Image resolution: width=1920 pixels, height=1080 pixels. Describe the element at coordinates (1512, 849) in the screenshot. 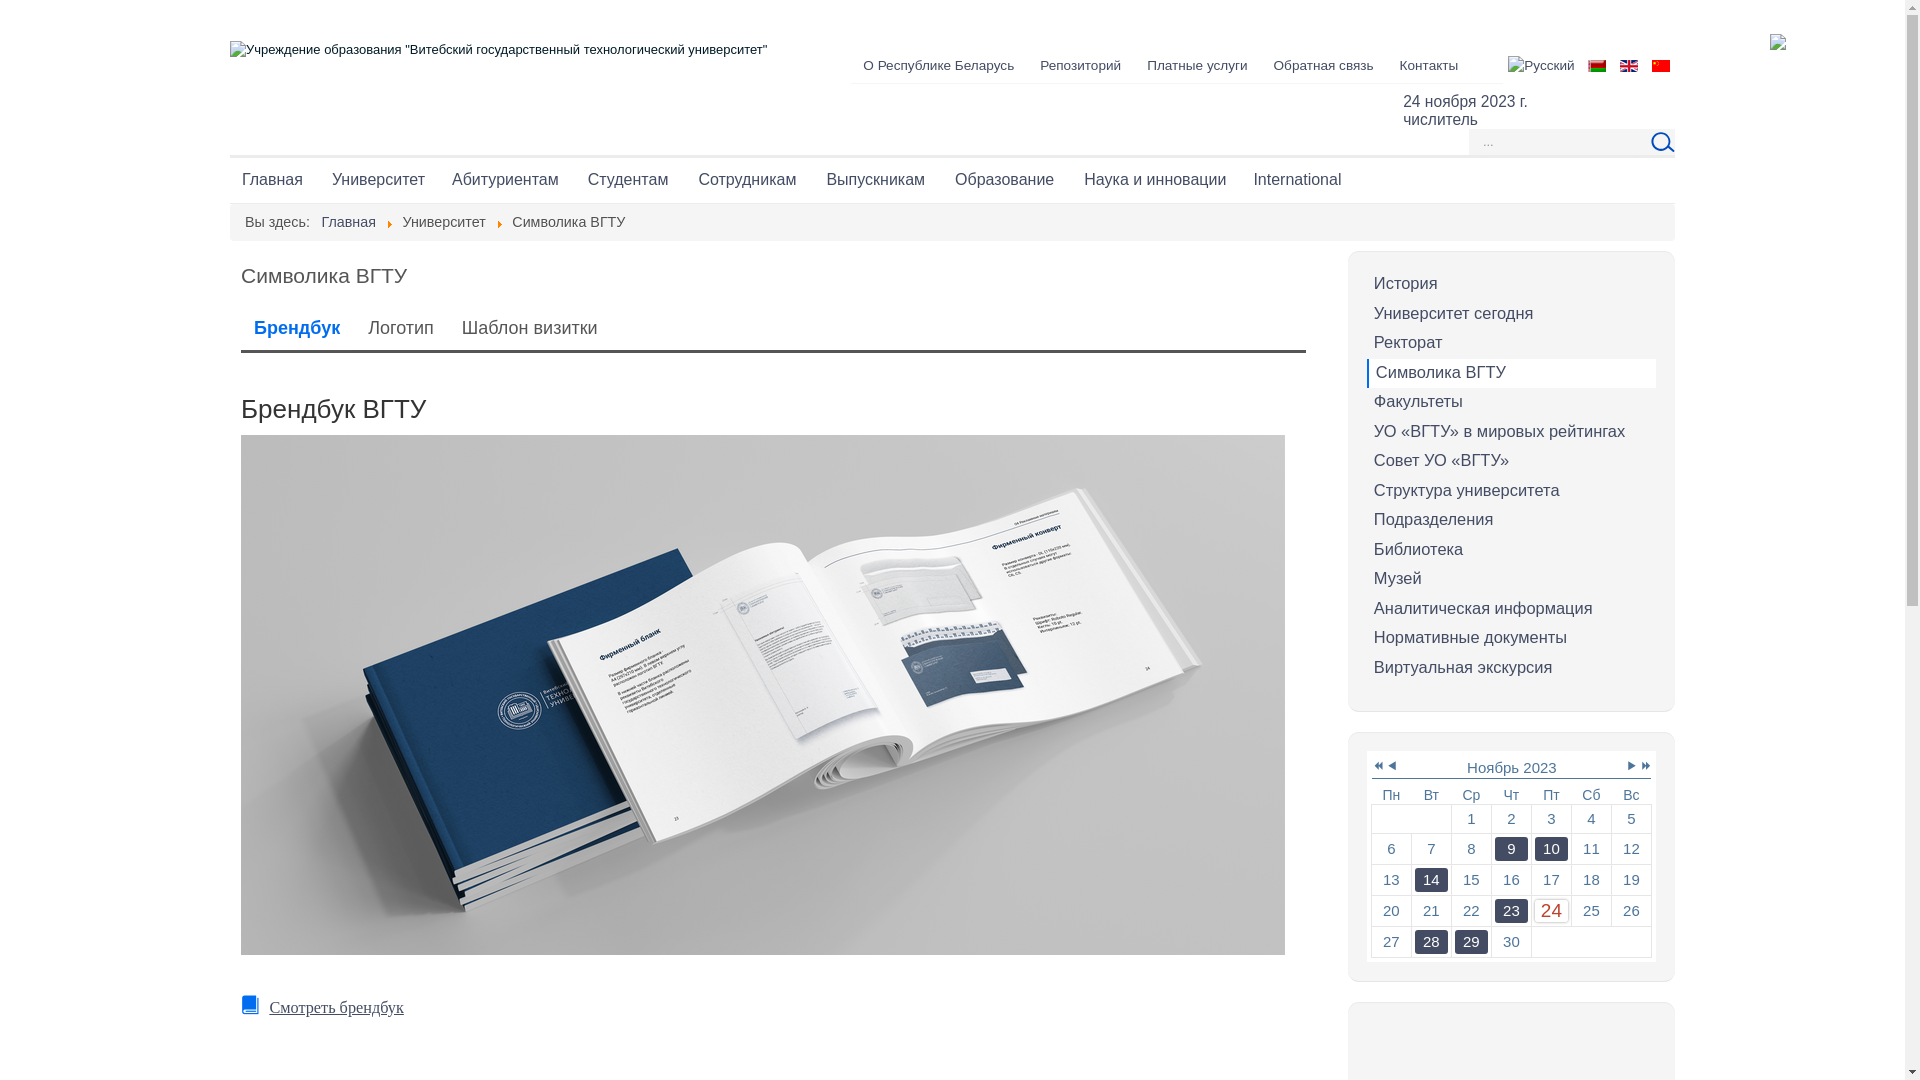

I see `9` at that location.